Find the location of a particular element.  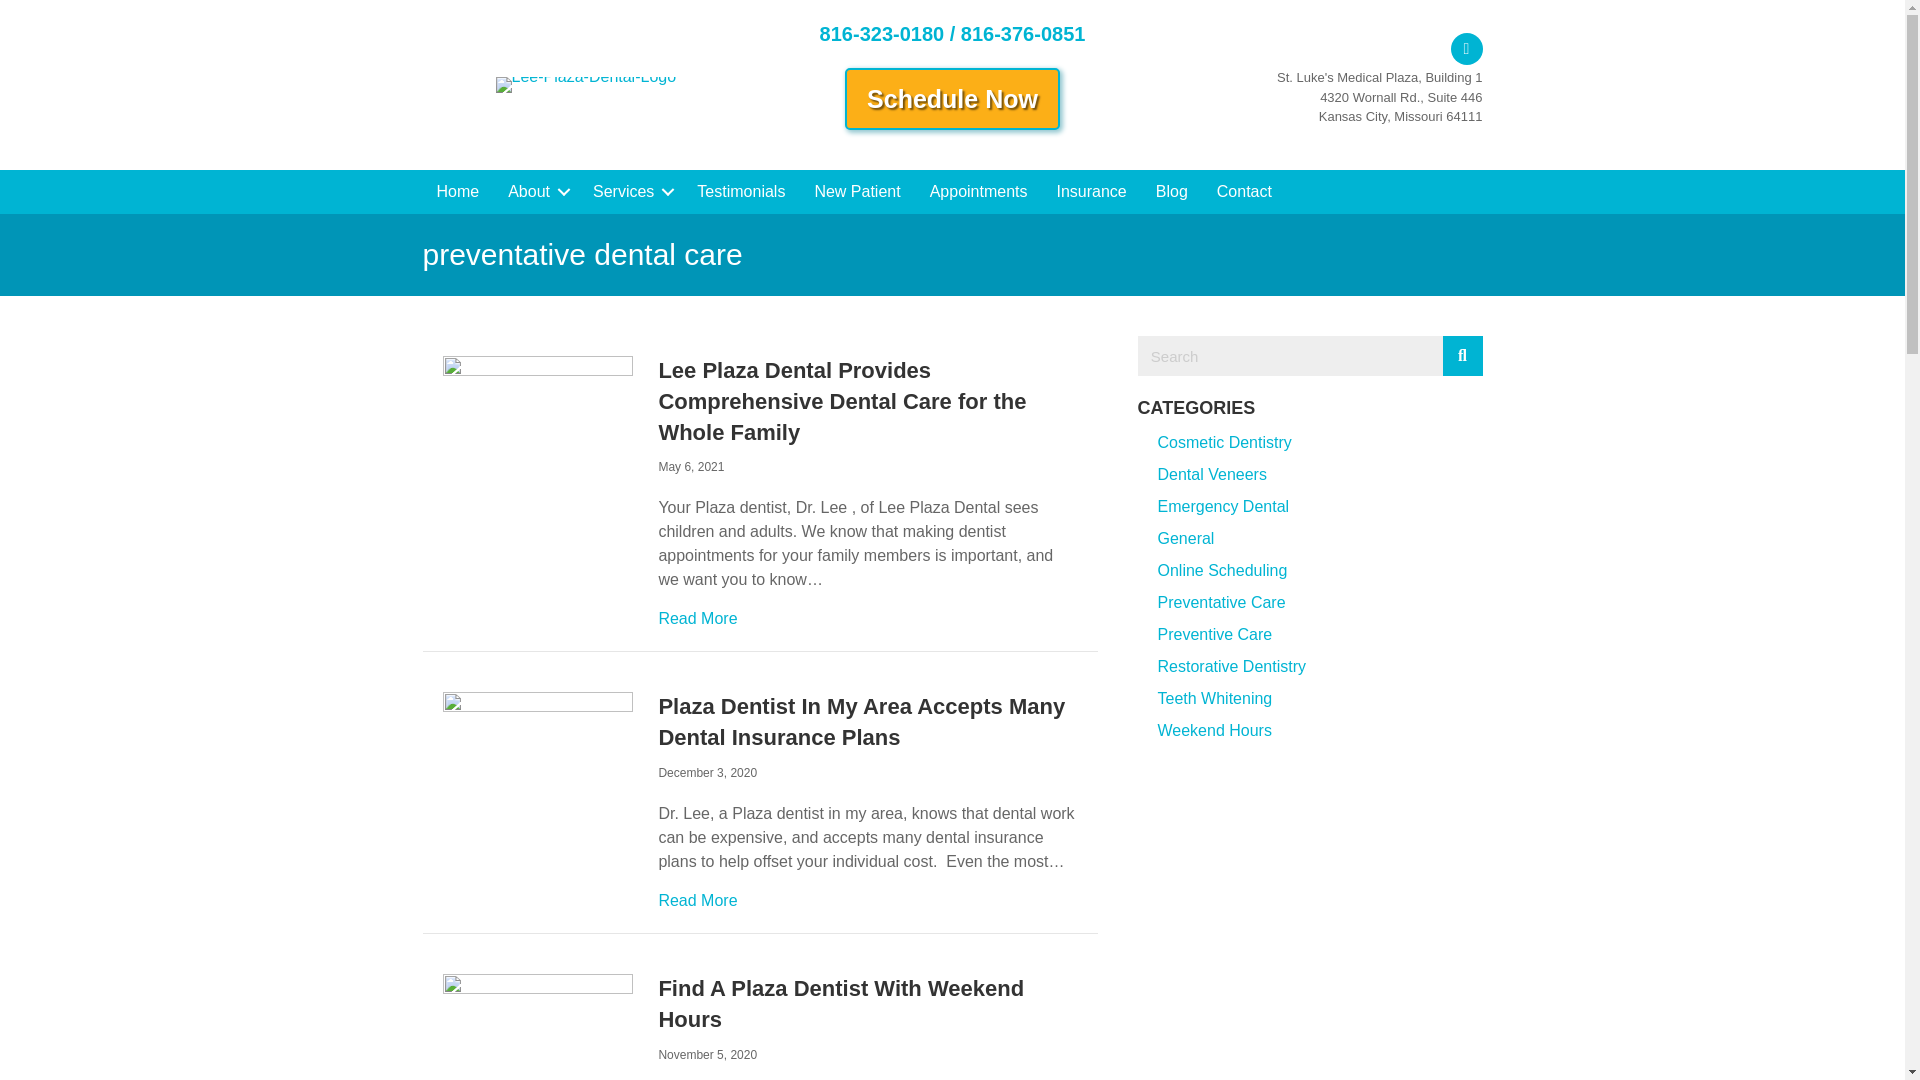

Read More is located at coordinates (698, 900).